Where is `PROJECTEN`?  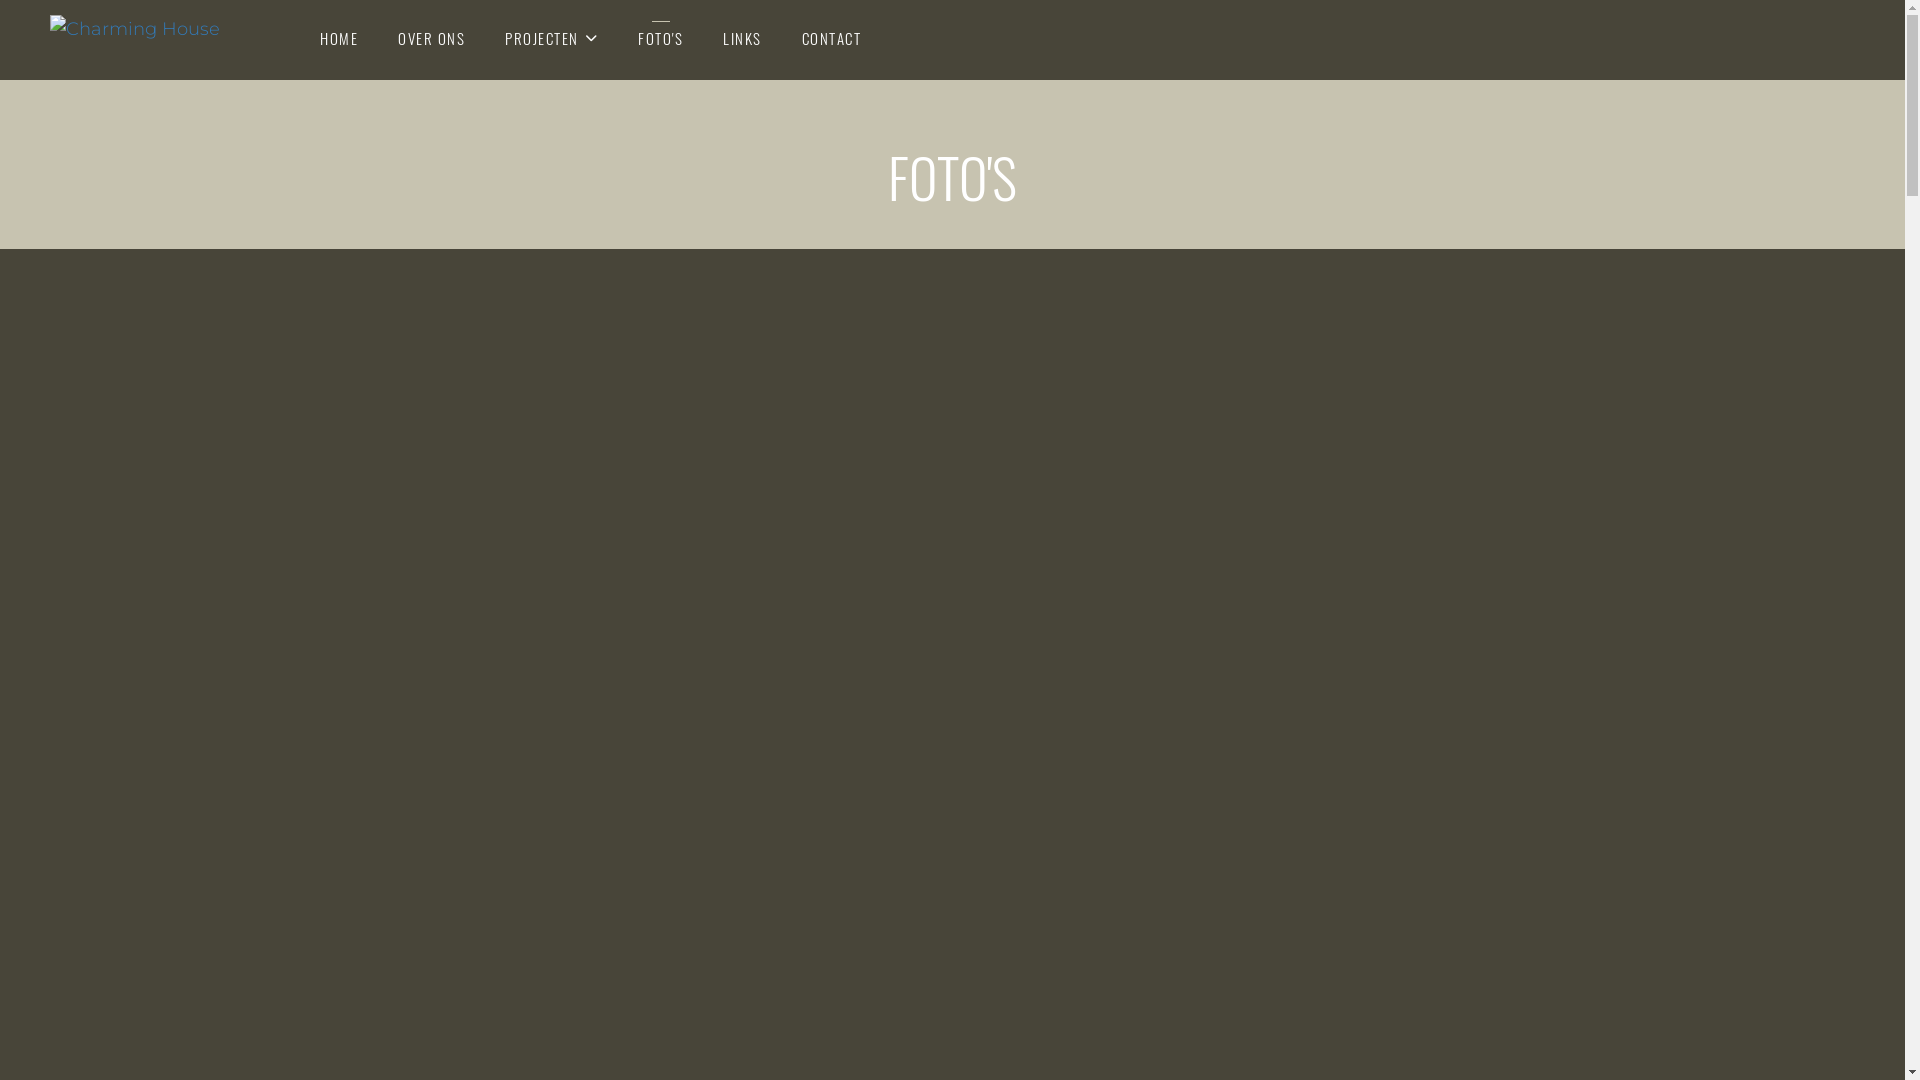
PROJECTEN is located at coordinates (551, 38).